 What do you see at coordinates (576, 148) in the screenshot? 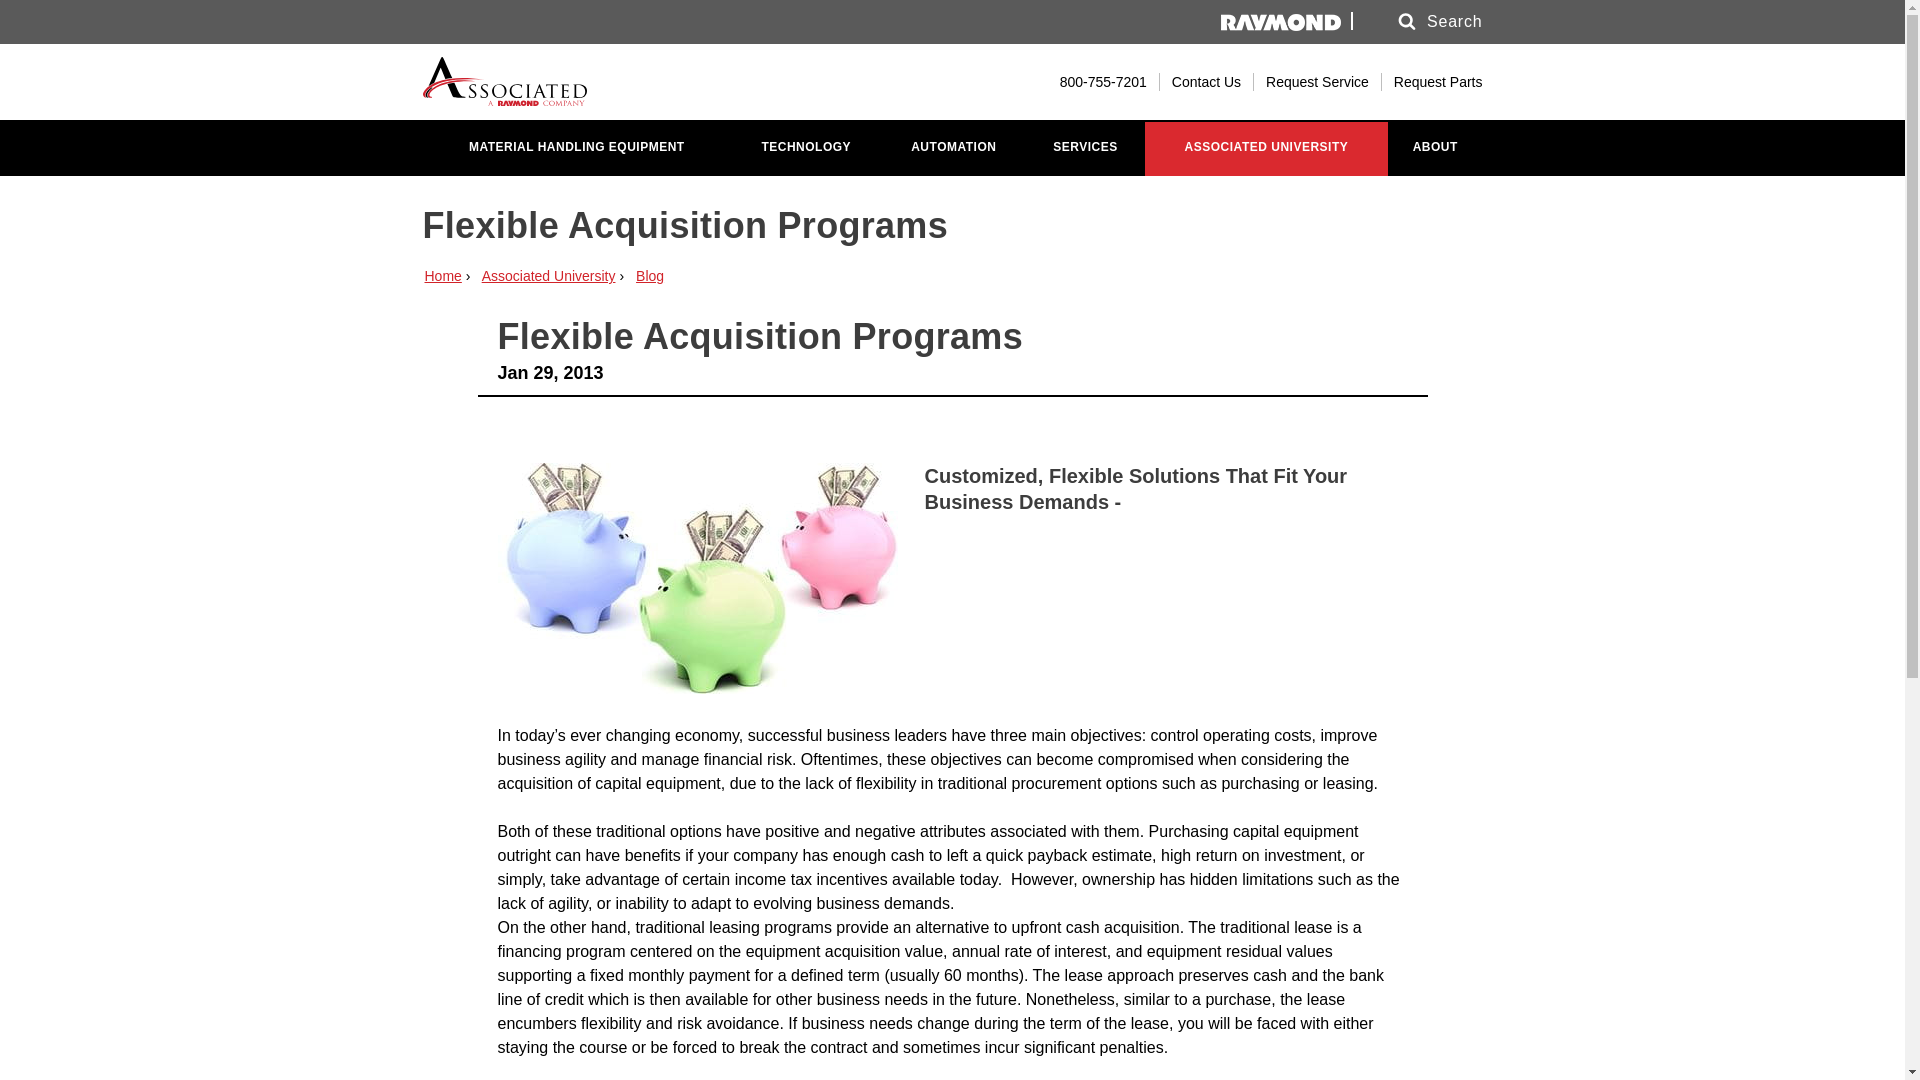
I see `MATERIAL HANDLING EQUIPMENT` at bounding box center [576, 148].